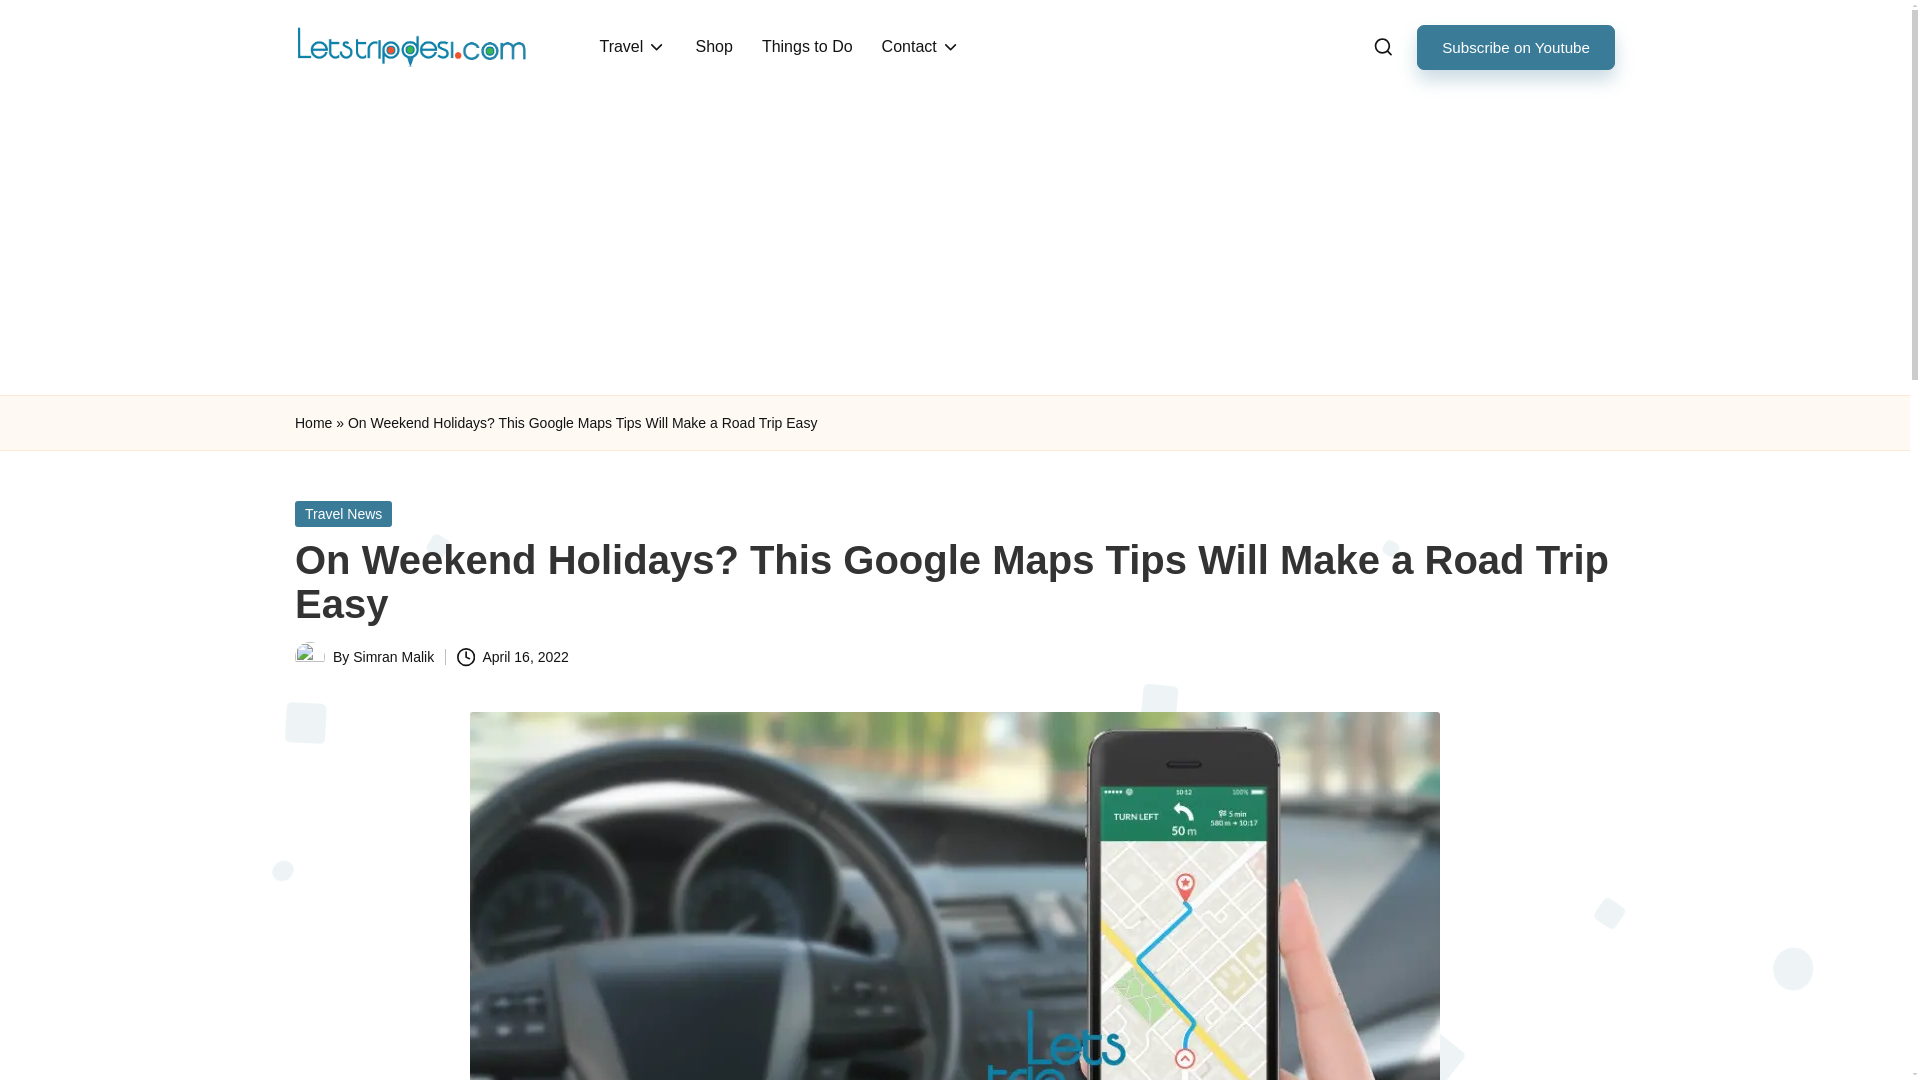 The height and width of the screenshot is (1080, 1920). I want to click on Things to Do, so click(808, 46).